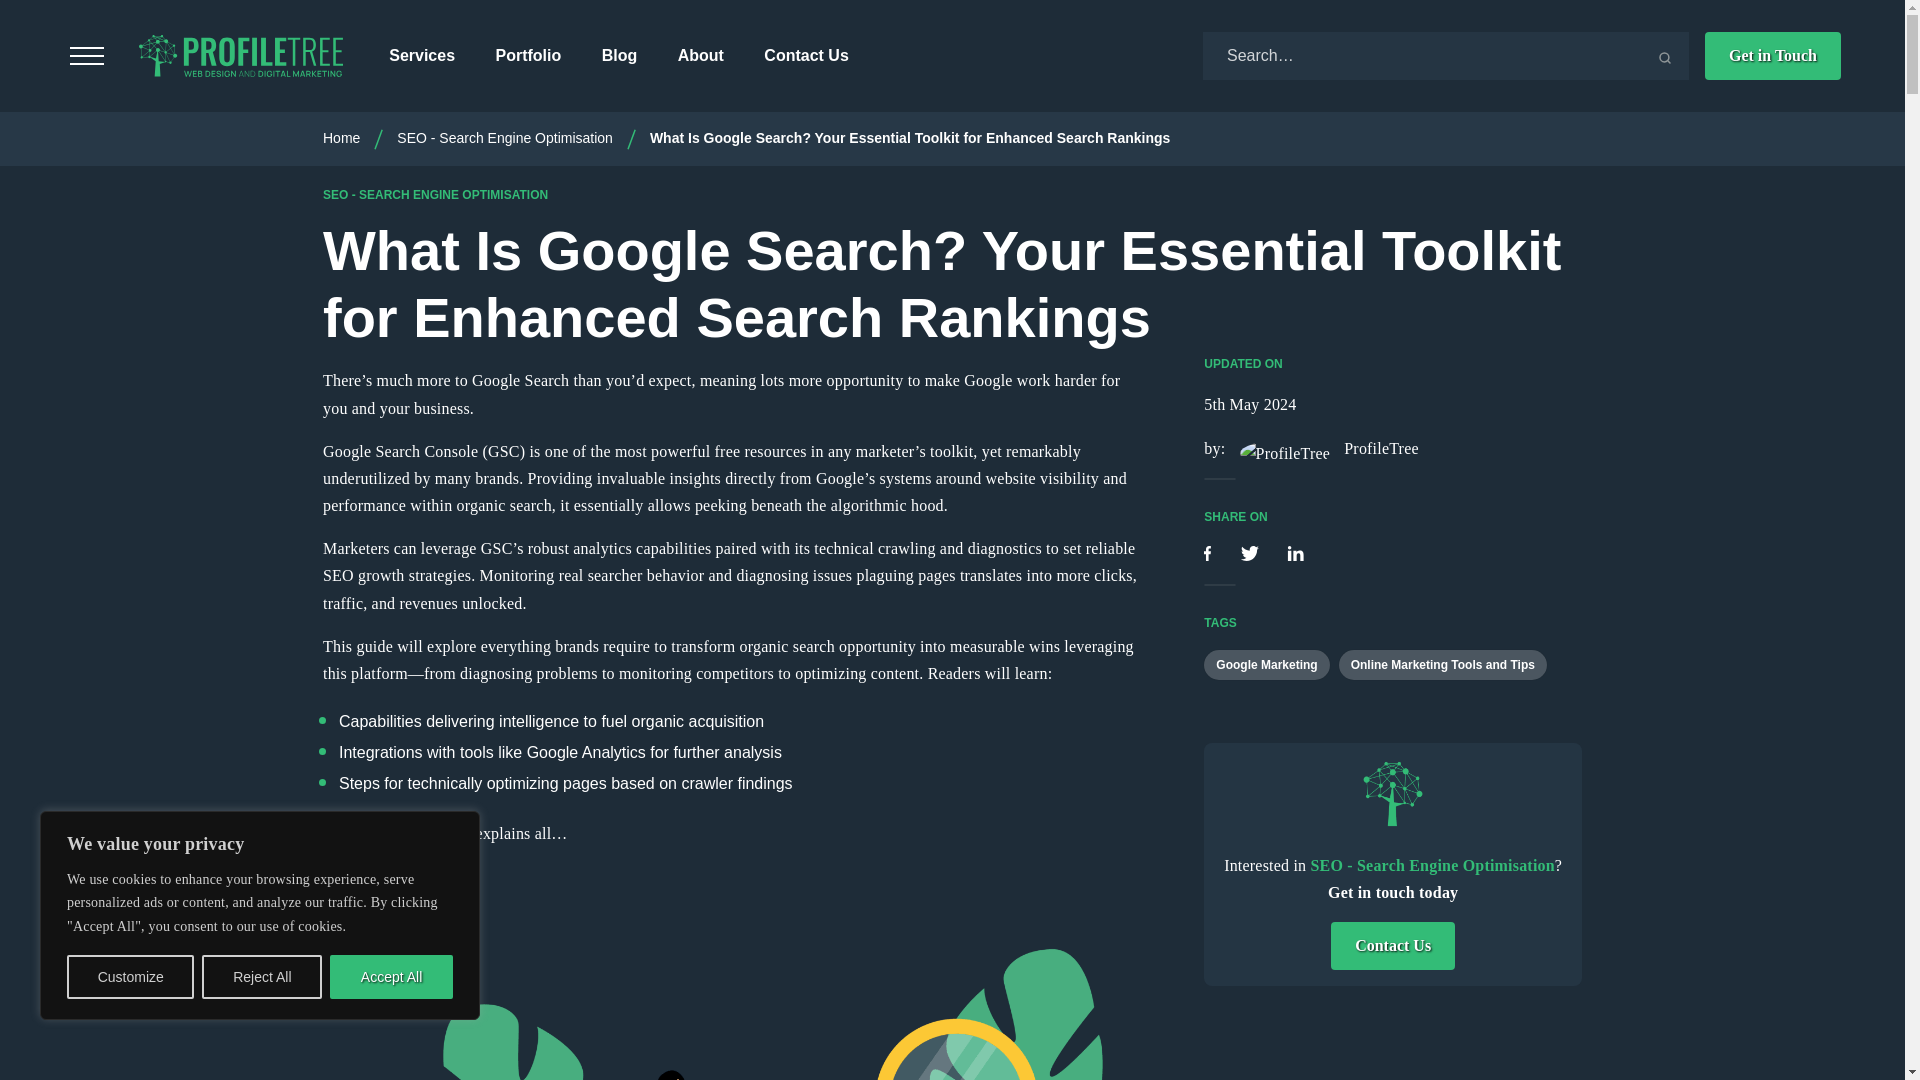  Describe the element at coordinates (620, 55) in the screenshot. I see `Blog` at that location.